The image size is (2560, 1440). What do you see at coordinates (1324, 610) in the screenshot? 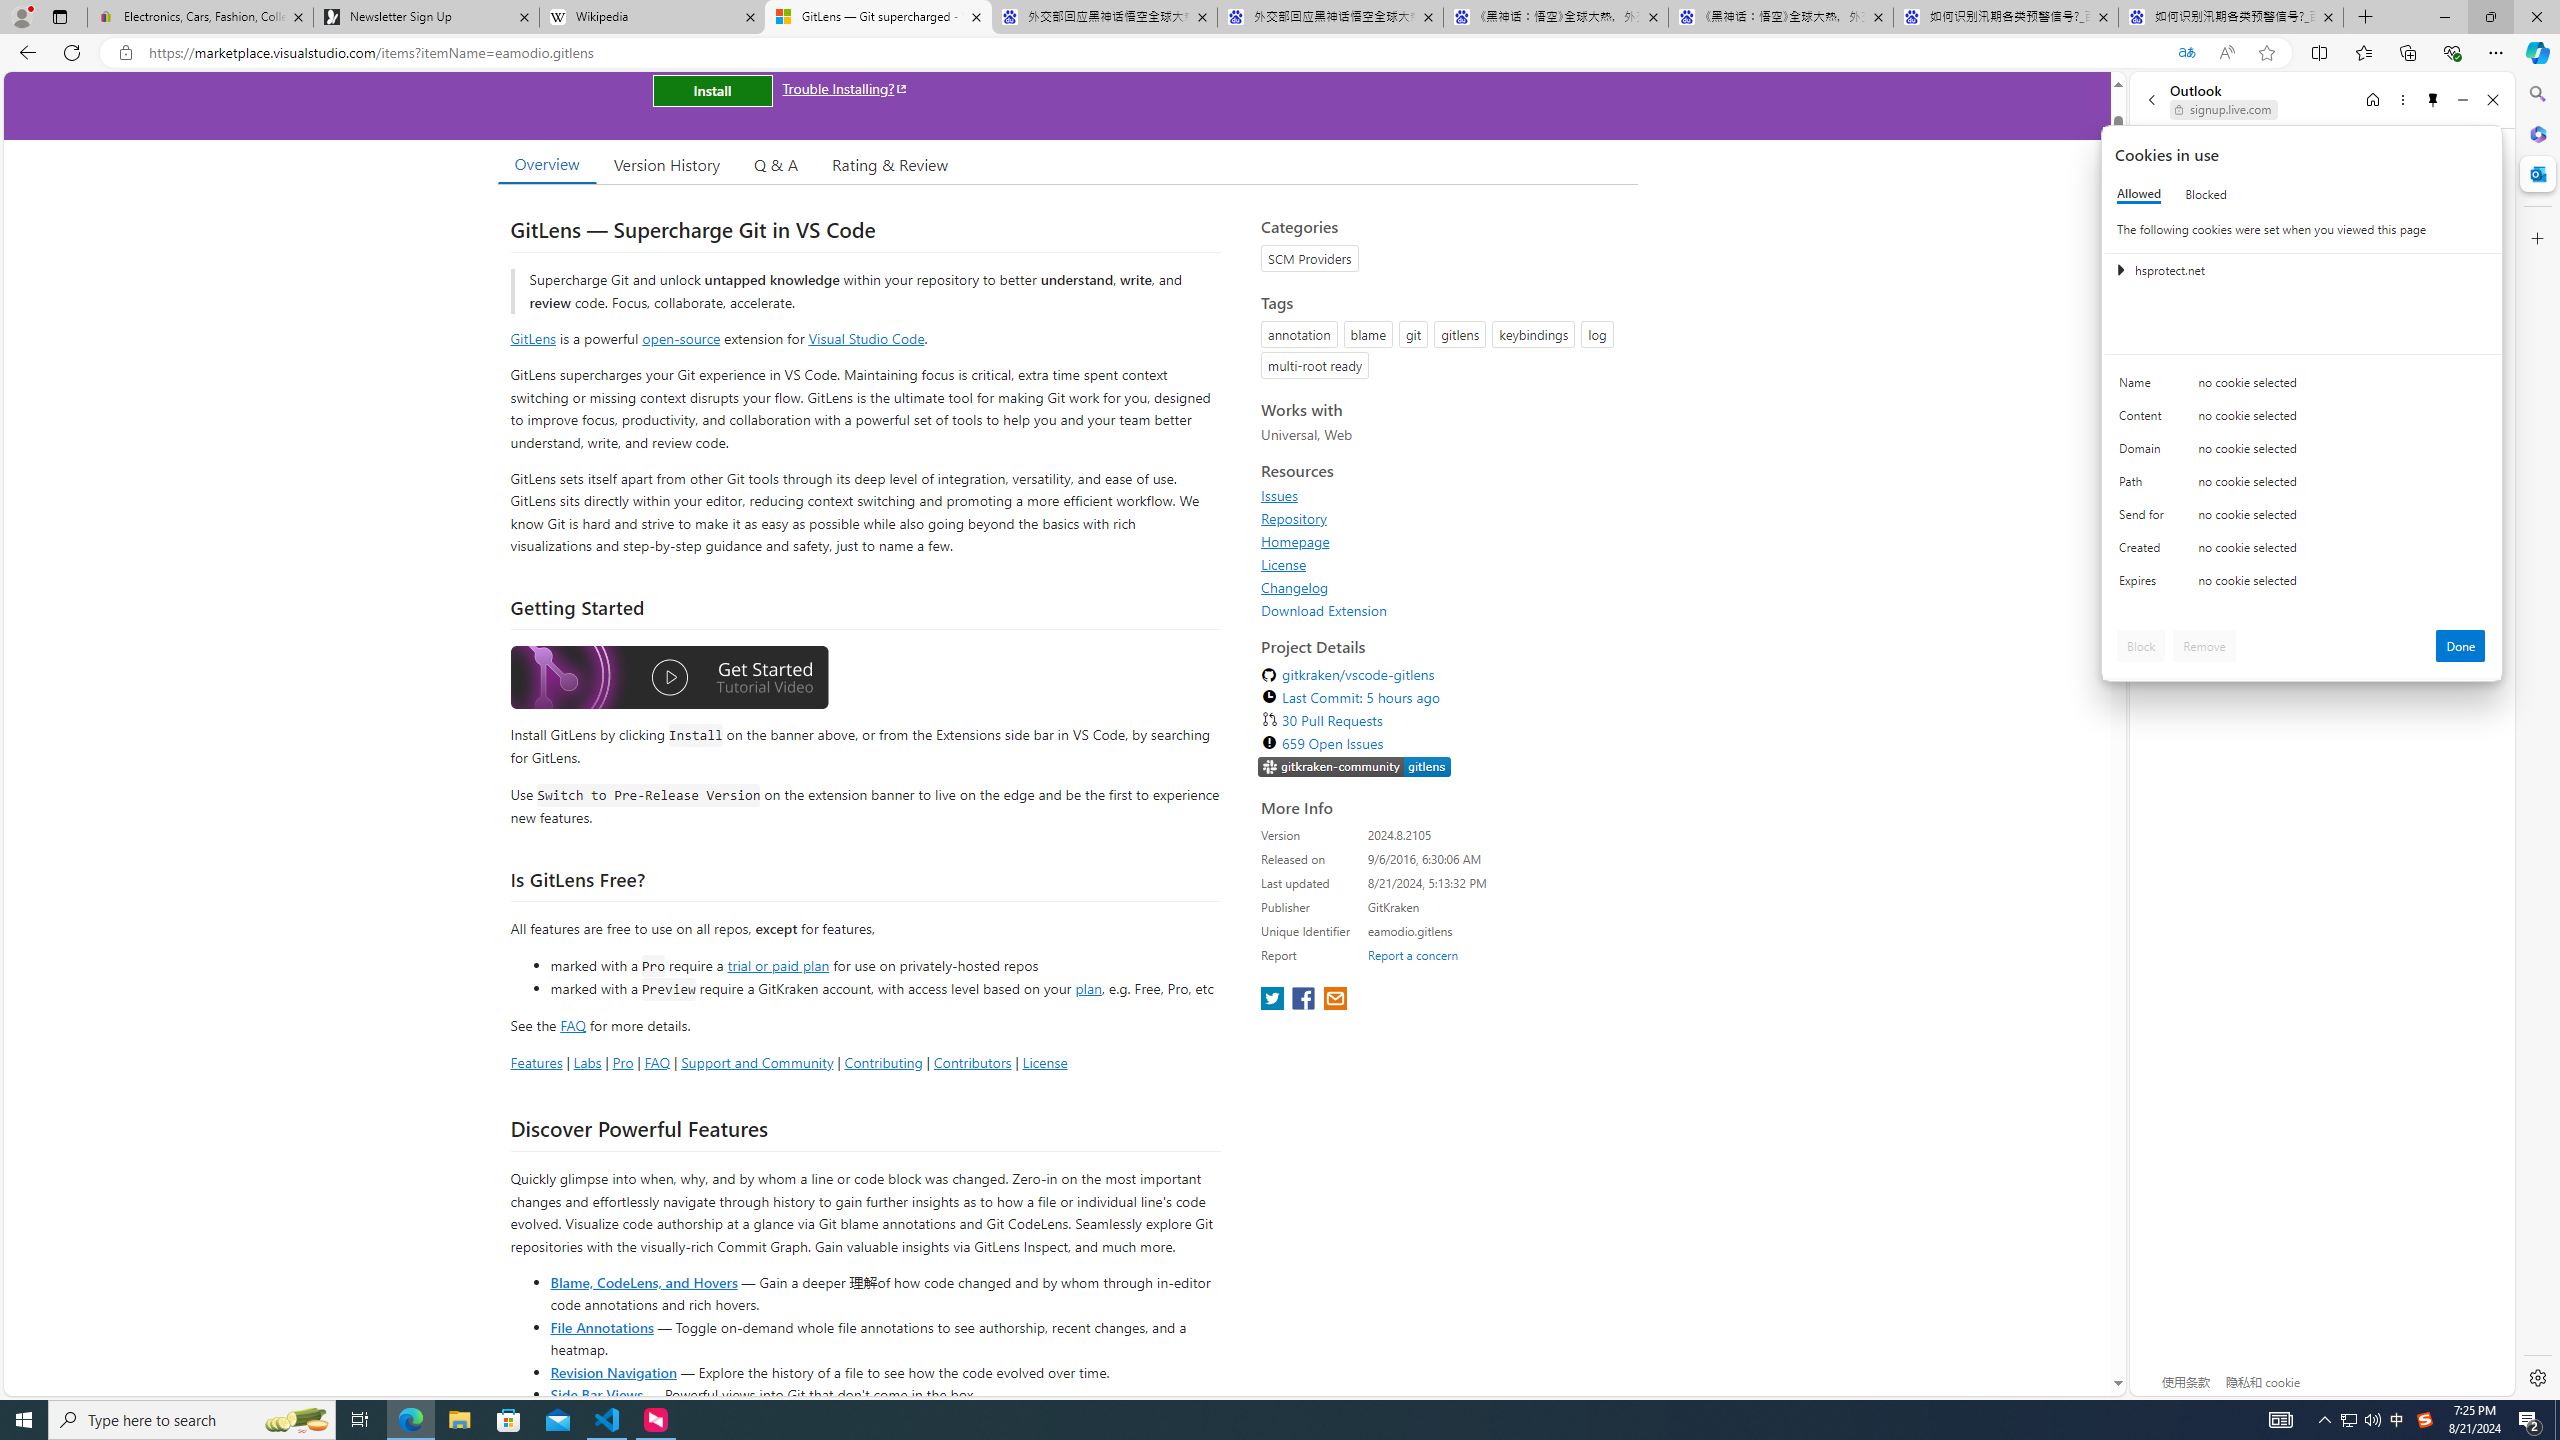
I see `Download Extension` at bounding box center [1324, 610].